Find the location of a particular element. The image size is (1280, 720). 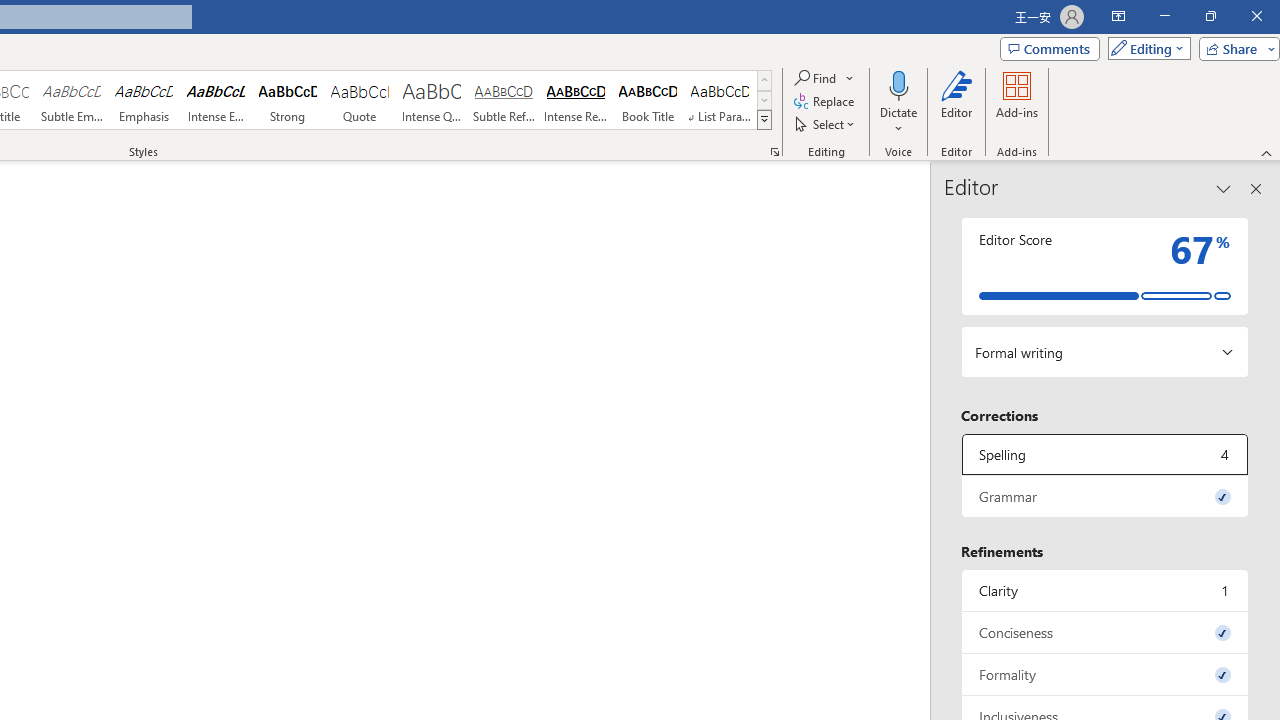

Formality, 0 issues. Press space or enter to review items. is located at coordinates (1105, 674).